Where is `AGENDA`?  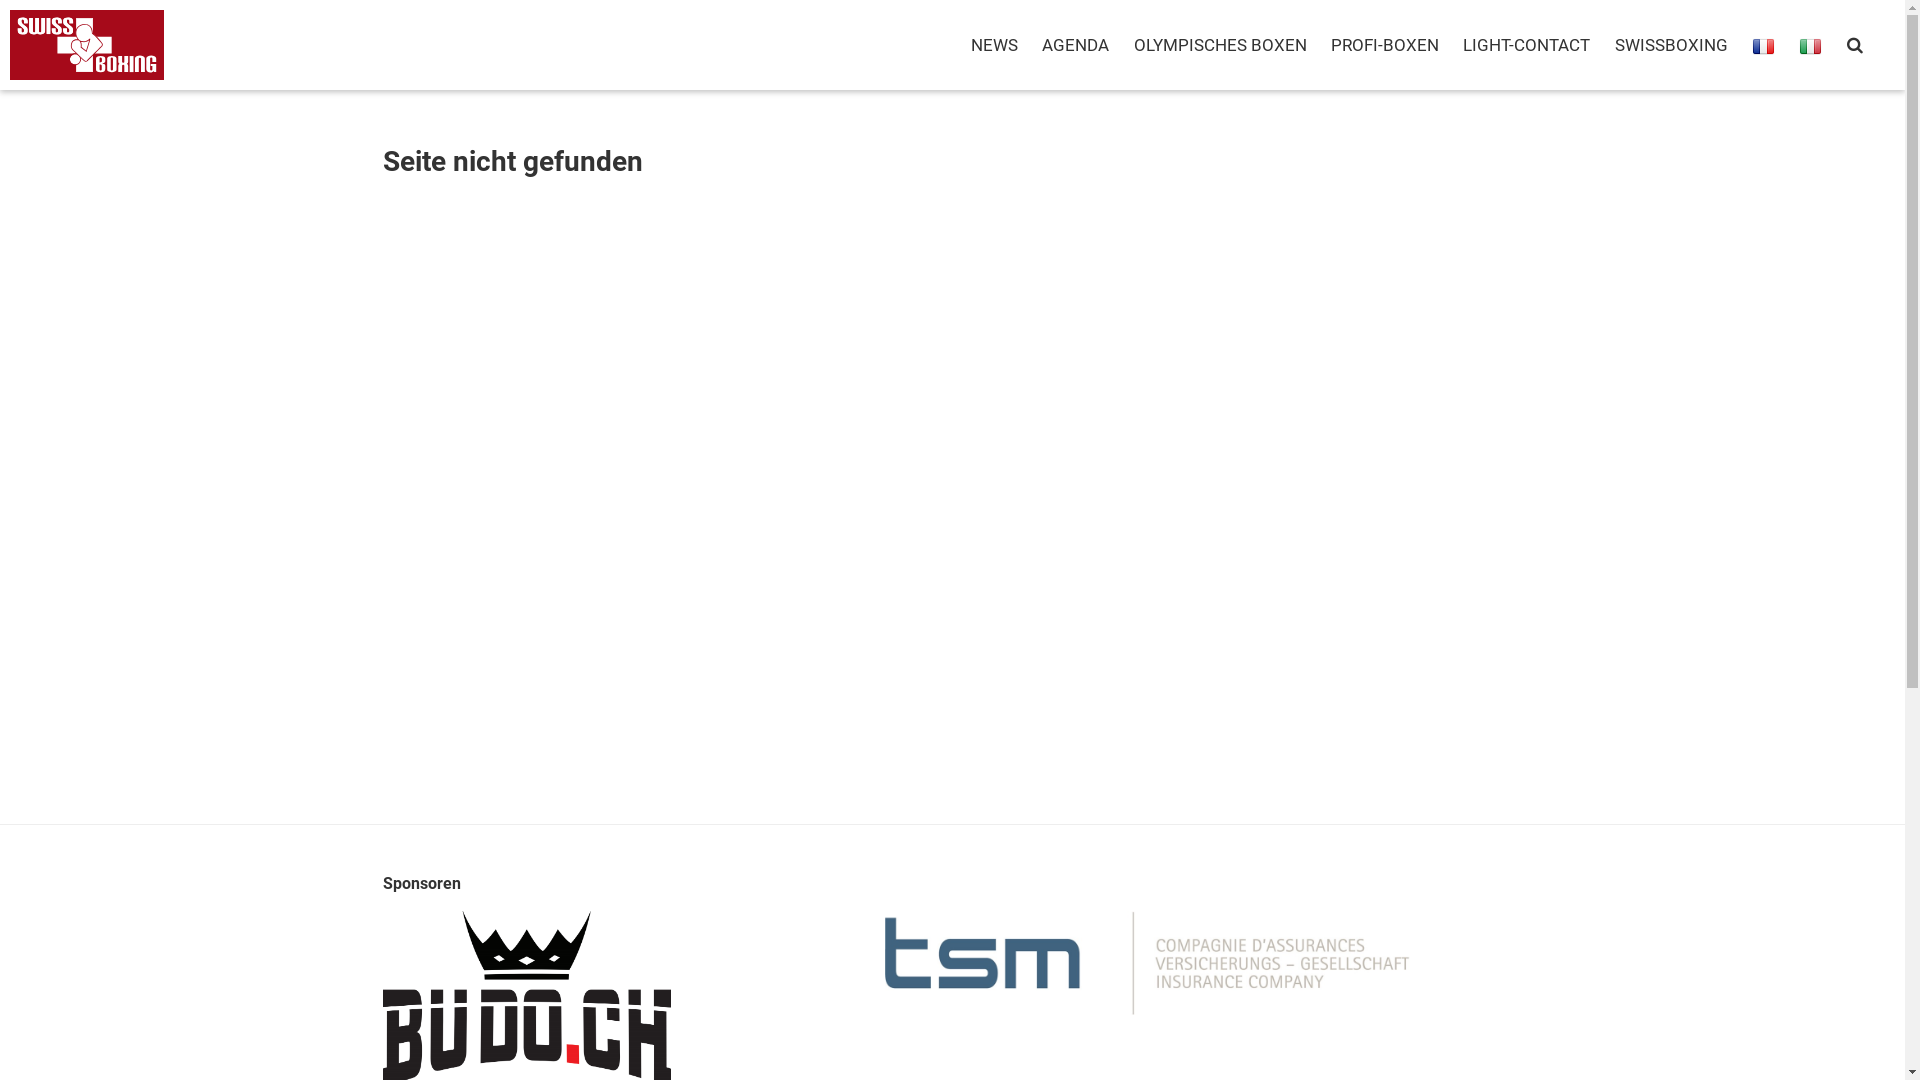
AGENDA is located at coordinates (1076, 45).